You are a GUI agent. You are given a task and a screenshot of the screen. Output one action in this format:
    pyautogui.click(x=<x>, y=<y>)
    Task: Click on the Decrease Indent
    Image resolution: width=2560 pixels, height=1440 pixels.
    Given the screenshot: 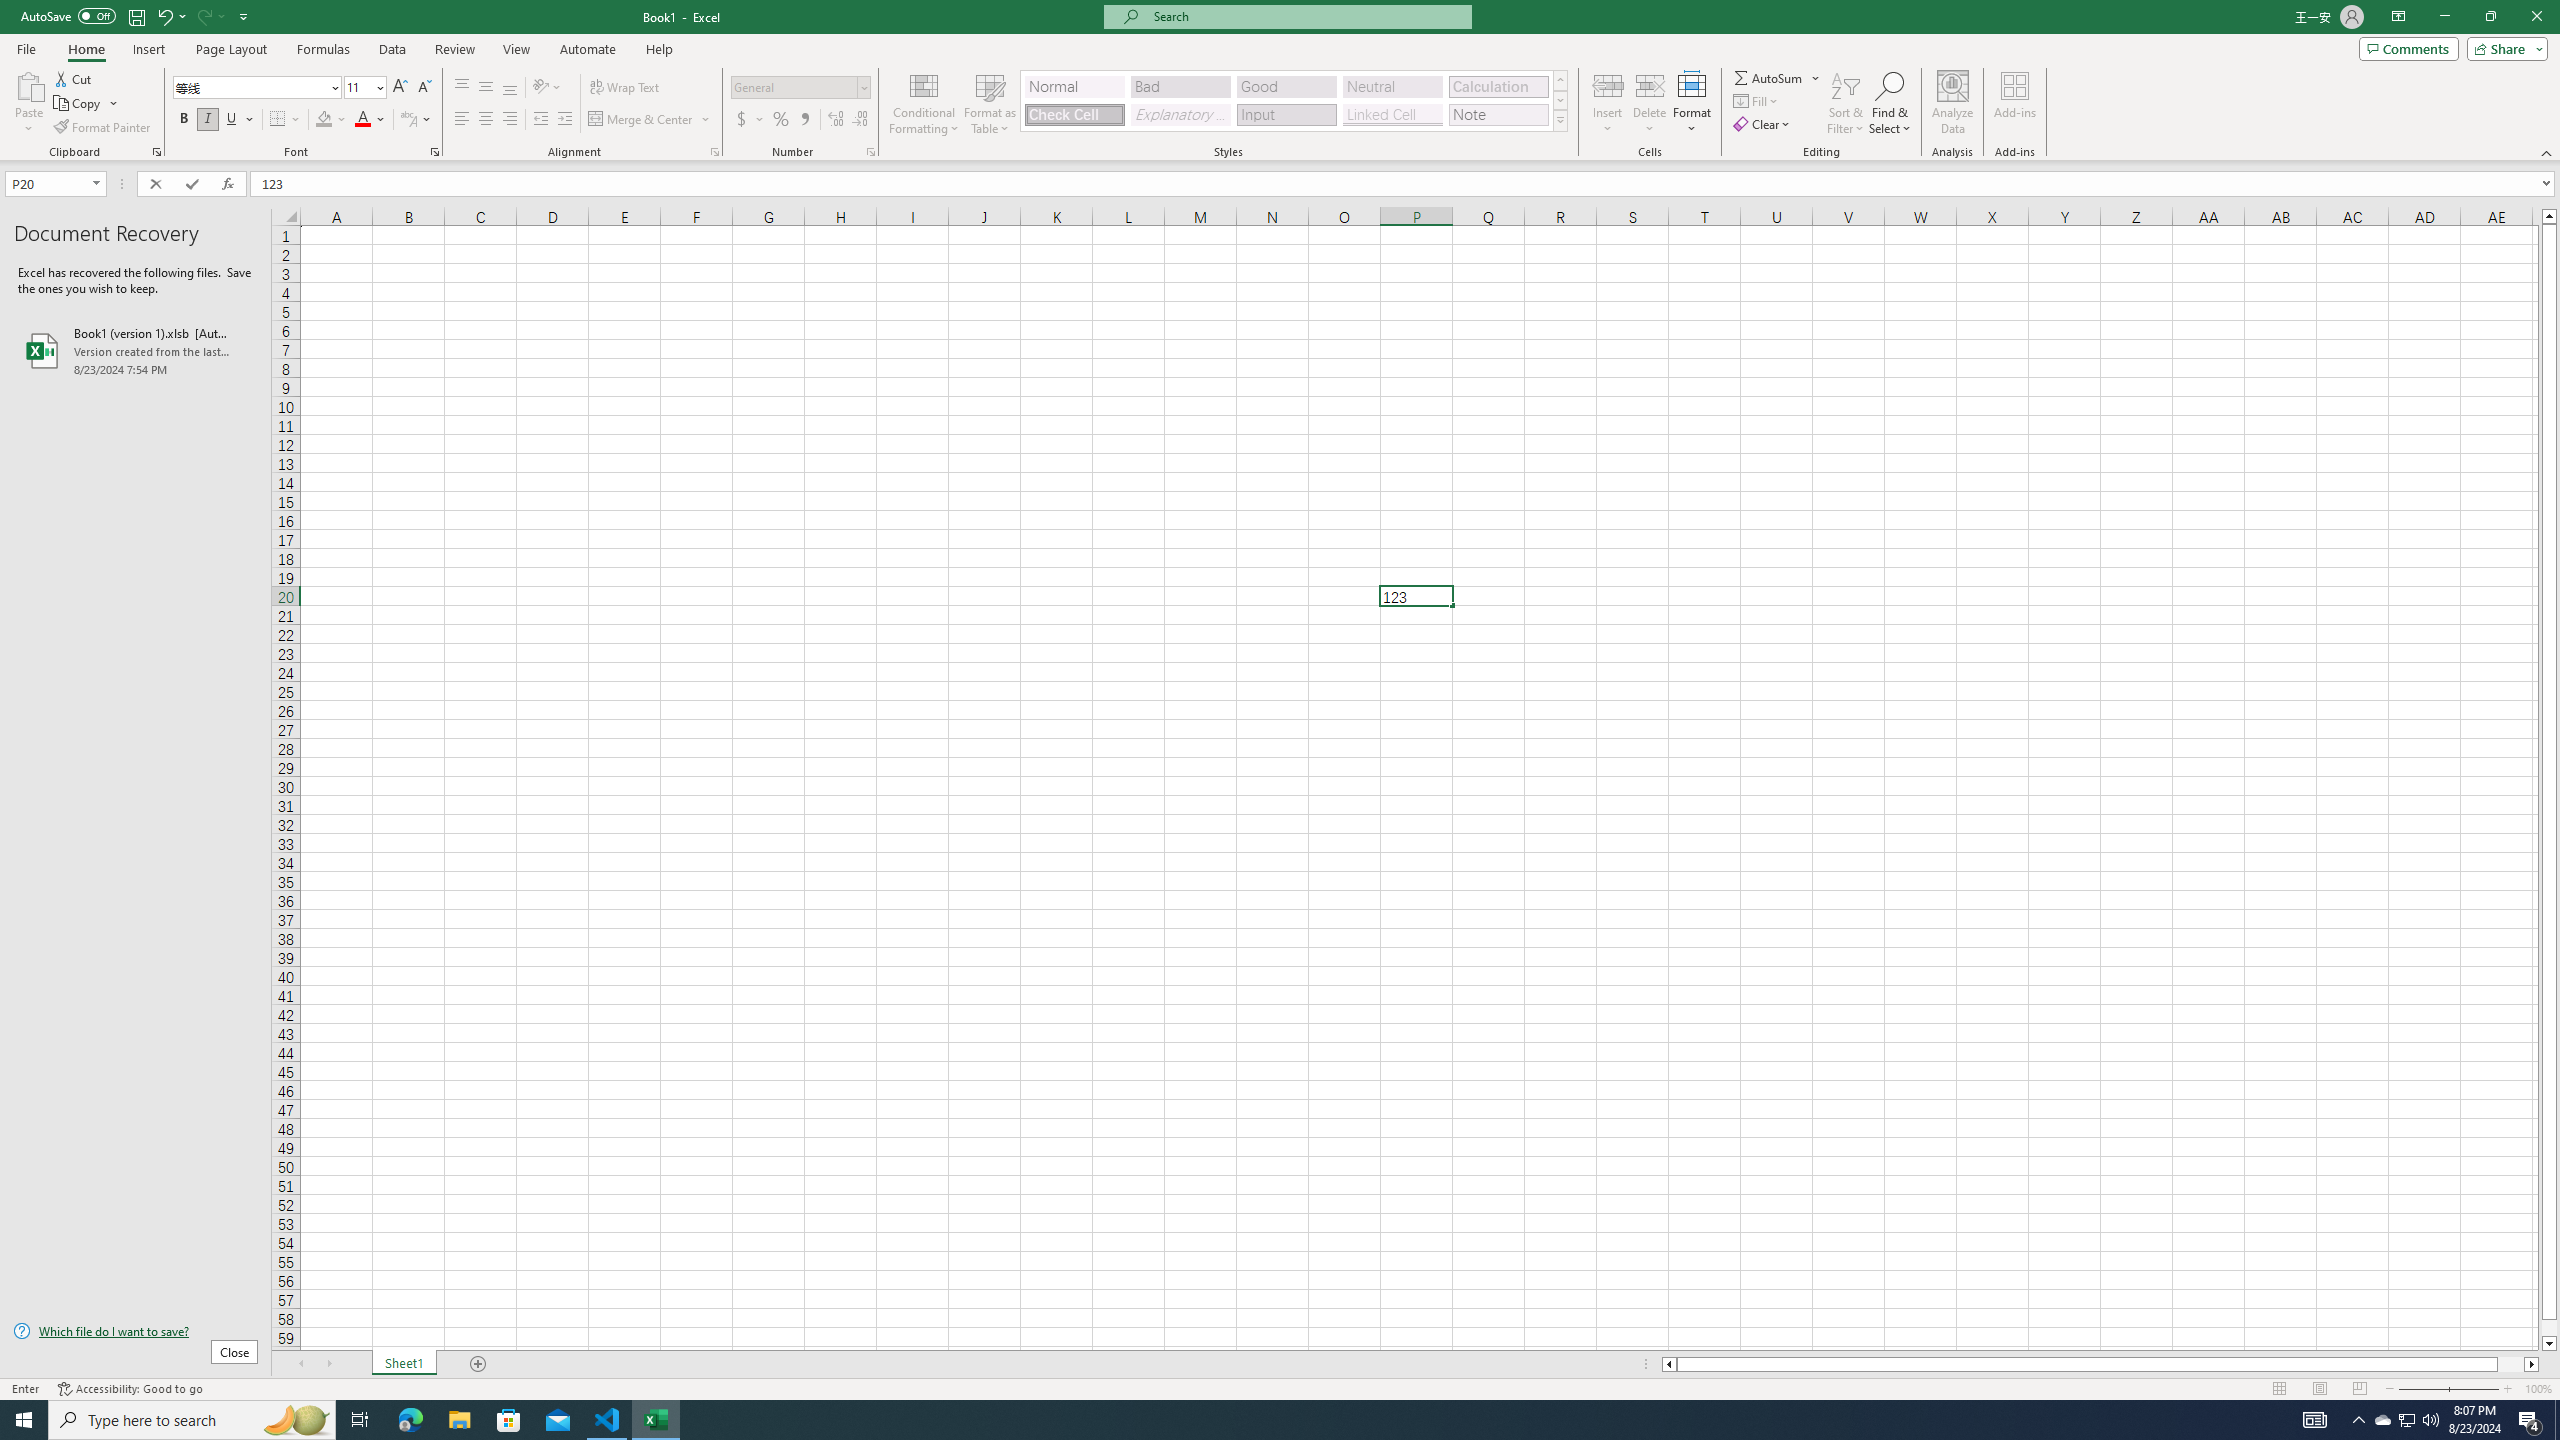 What is the action you would take?
    pyautogui.click(x=540, y=120)
    